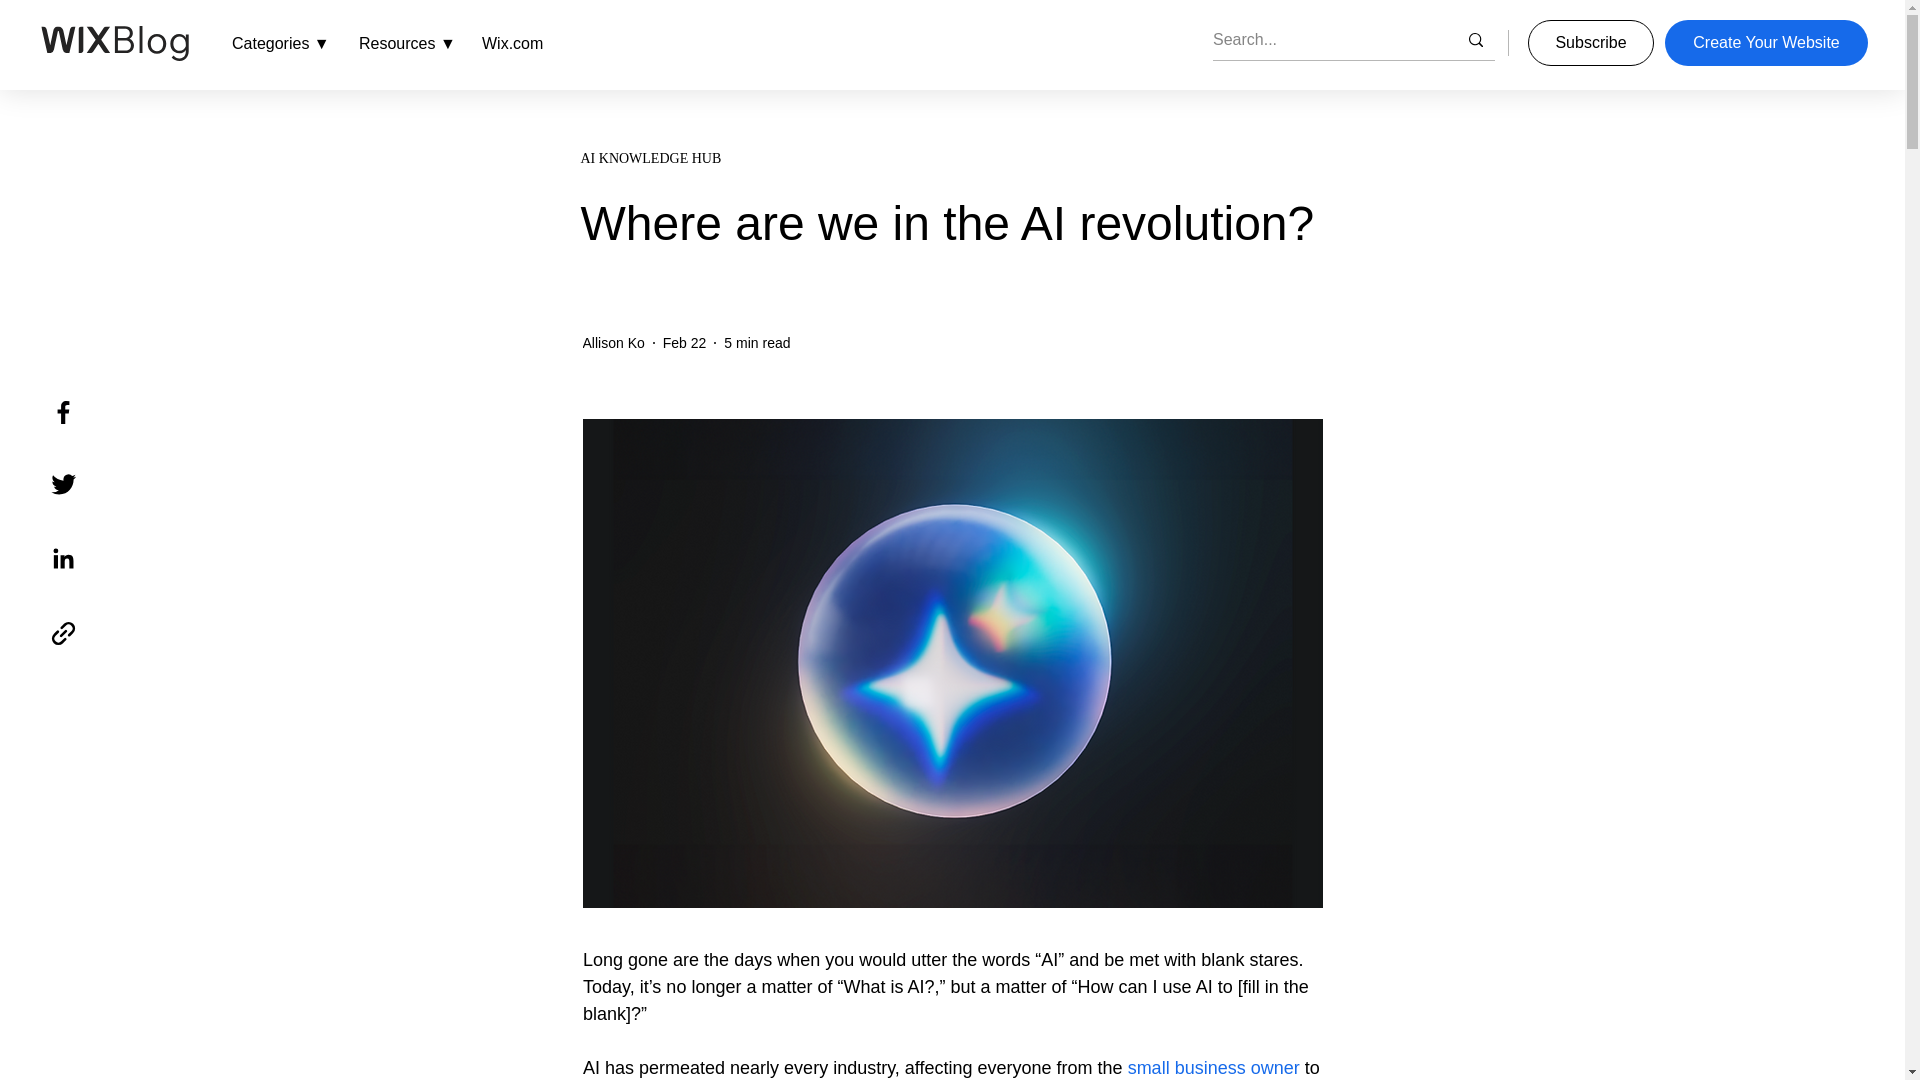  I want to click on Allison Ko, so click(612, 342).